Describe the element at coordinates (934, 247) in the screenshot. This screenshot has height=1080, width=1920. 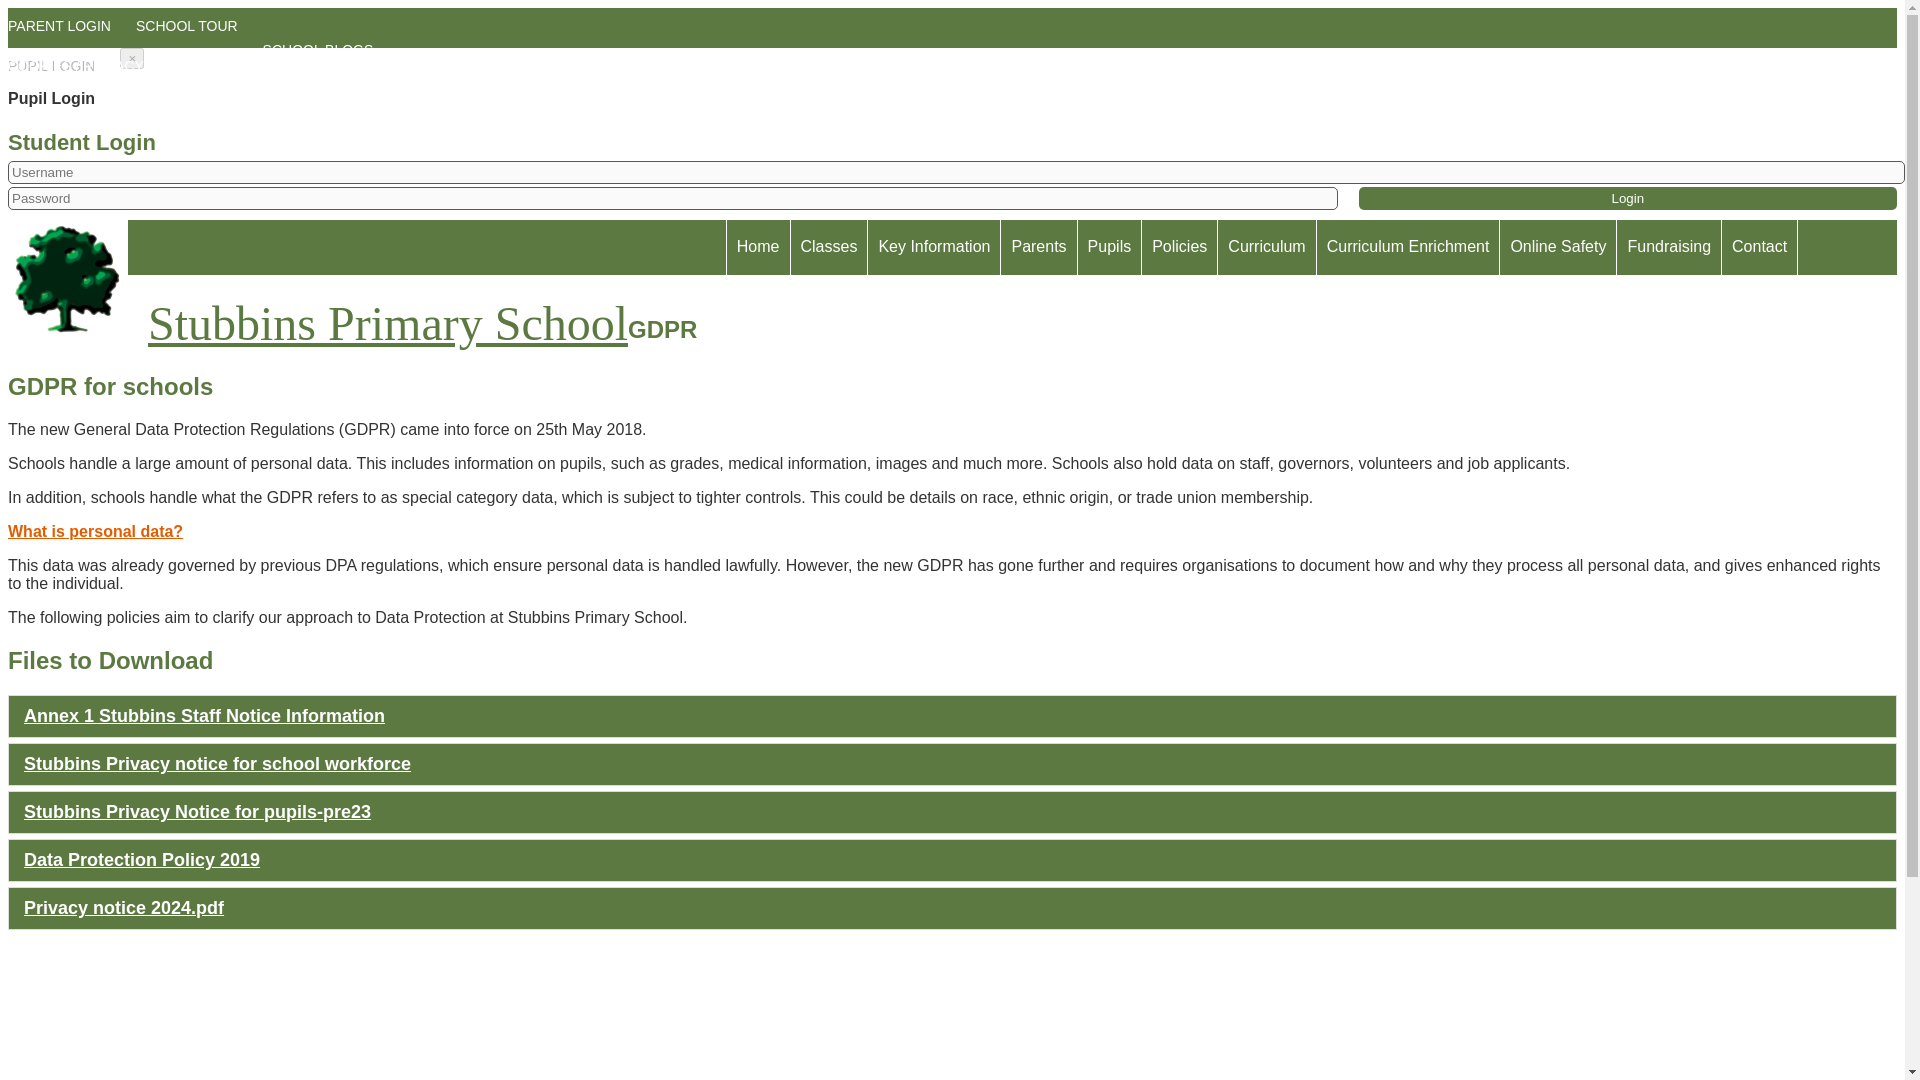
I see `Key Information` at that location.